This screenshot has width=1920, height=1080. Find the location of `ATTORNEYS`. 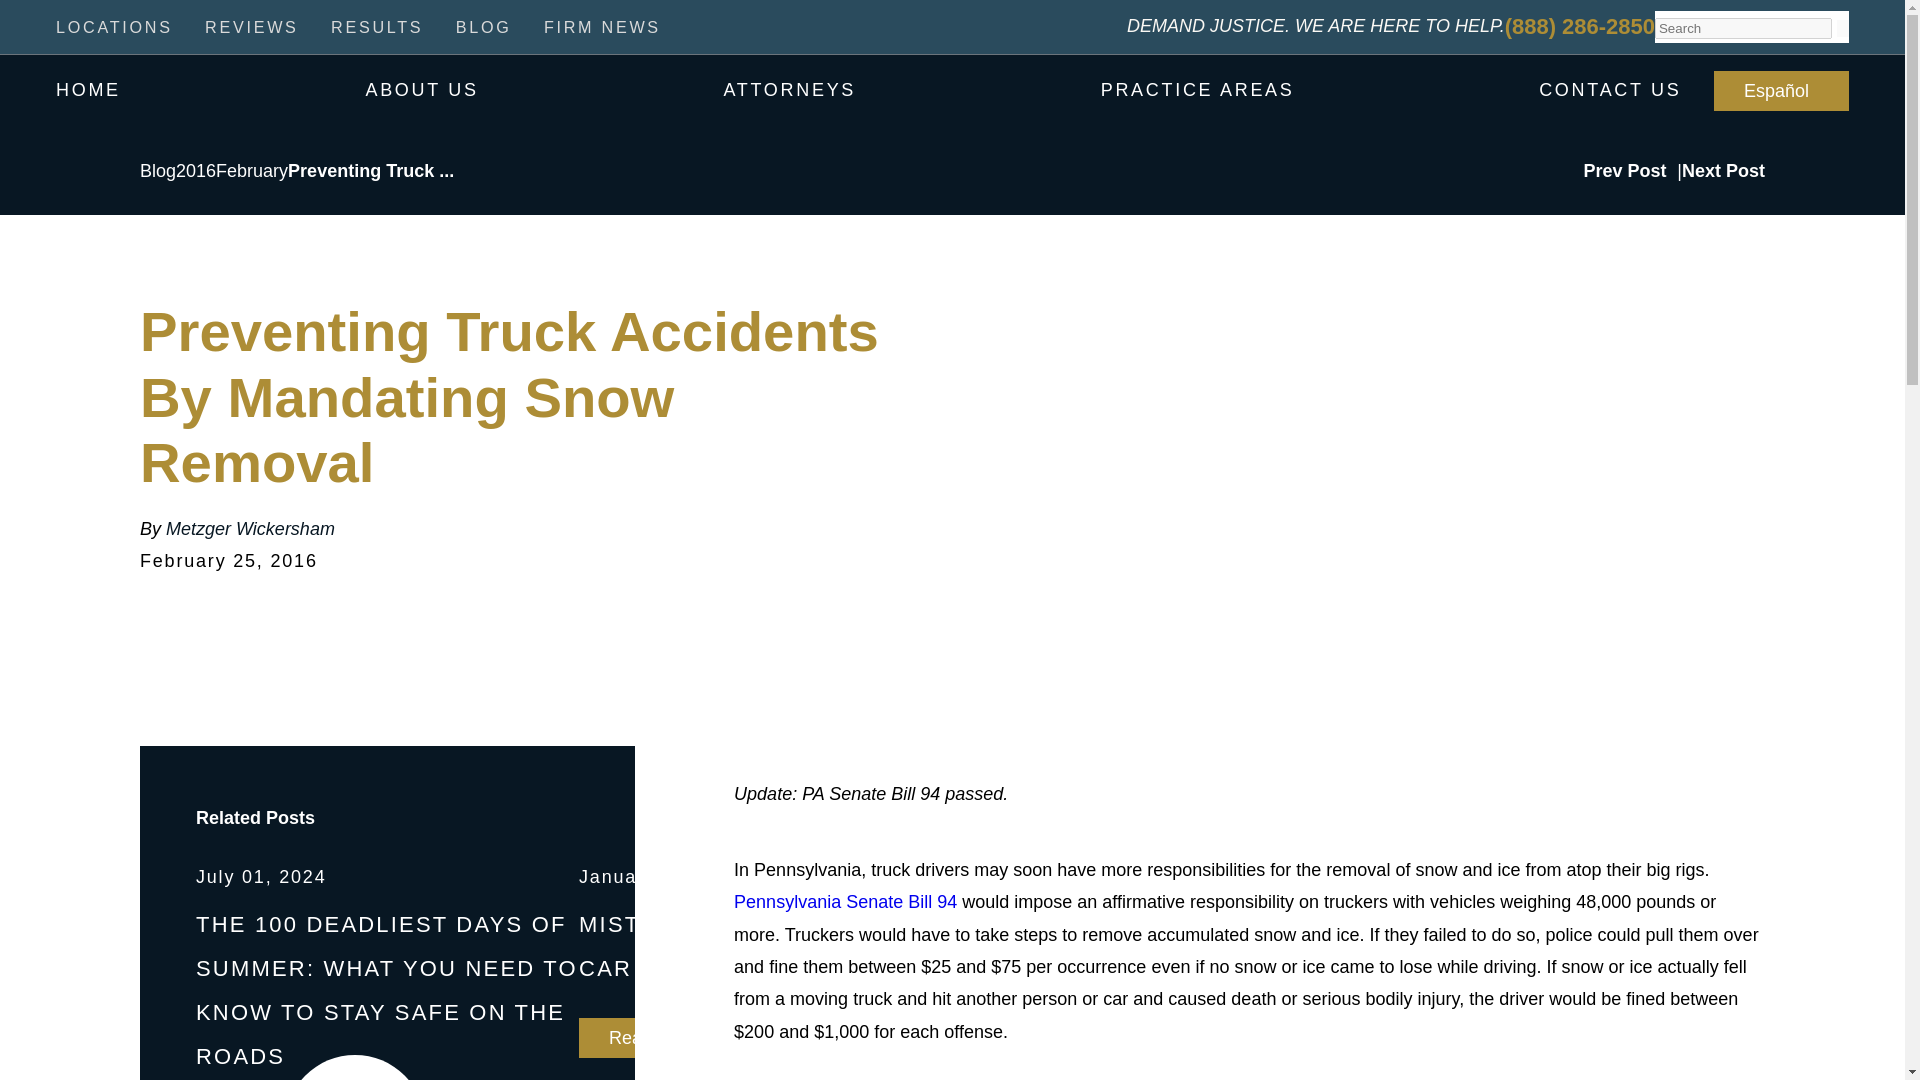

ATTORNEYS is located at coordinates (790, 90).